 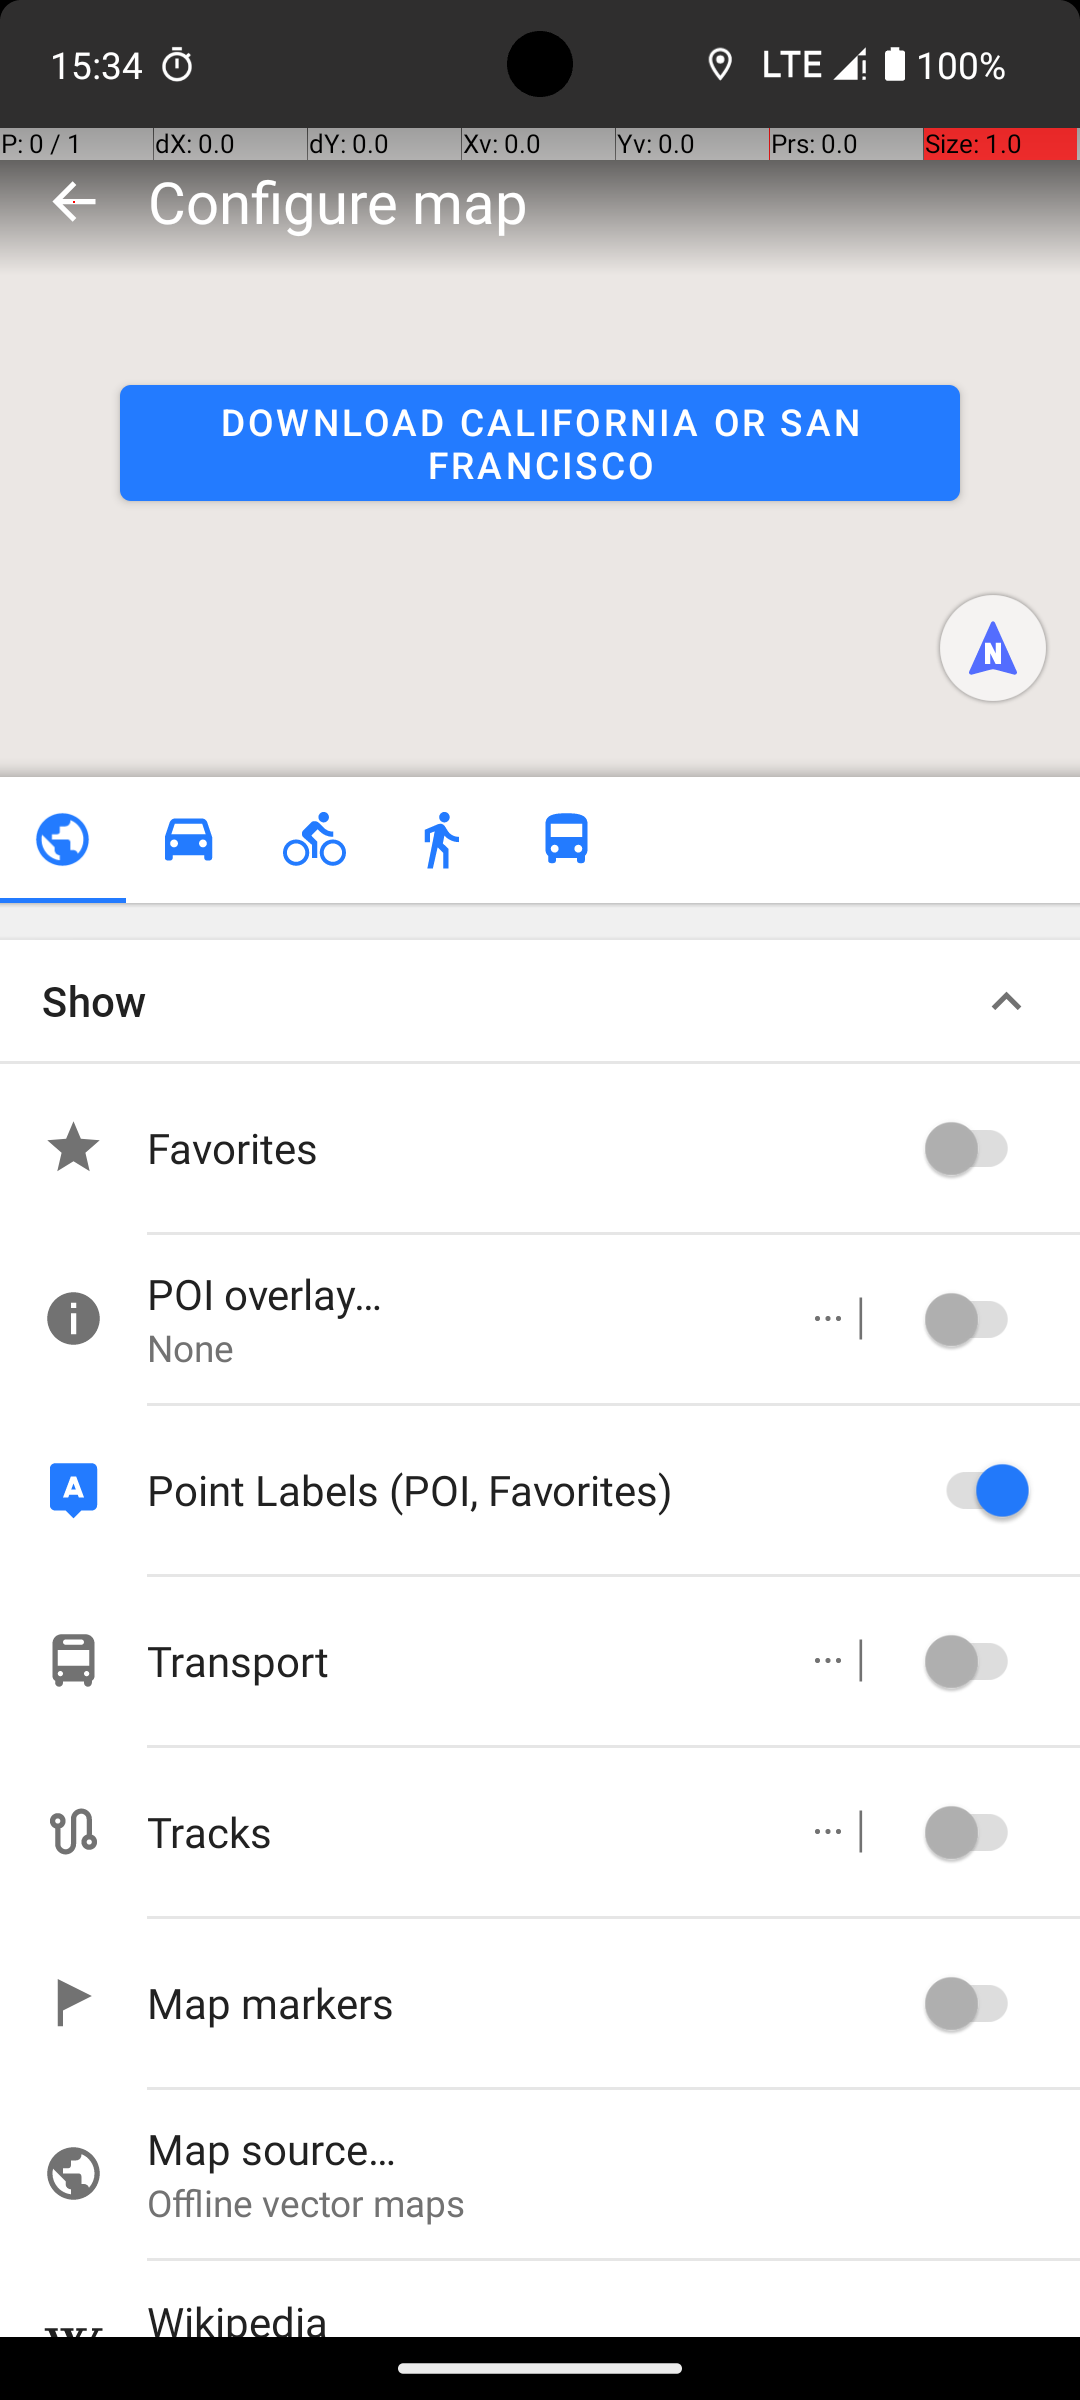 I want to click on Browse map checked, so click(x=62, y=840).